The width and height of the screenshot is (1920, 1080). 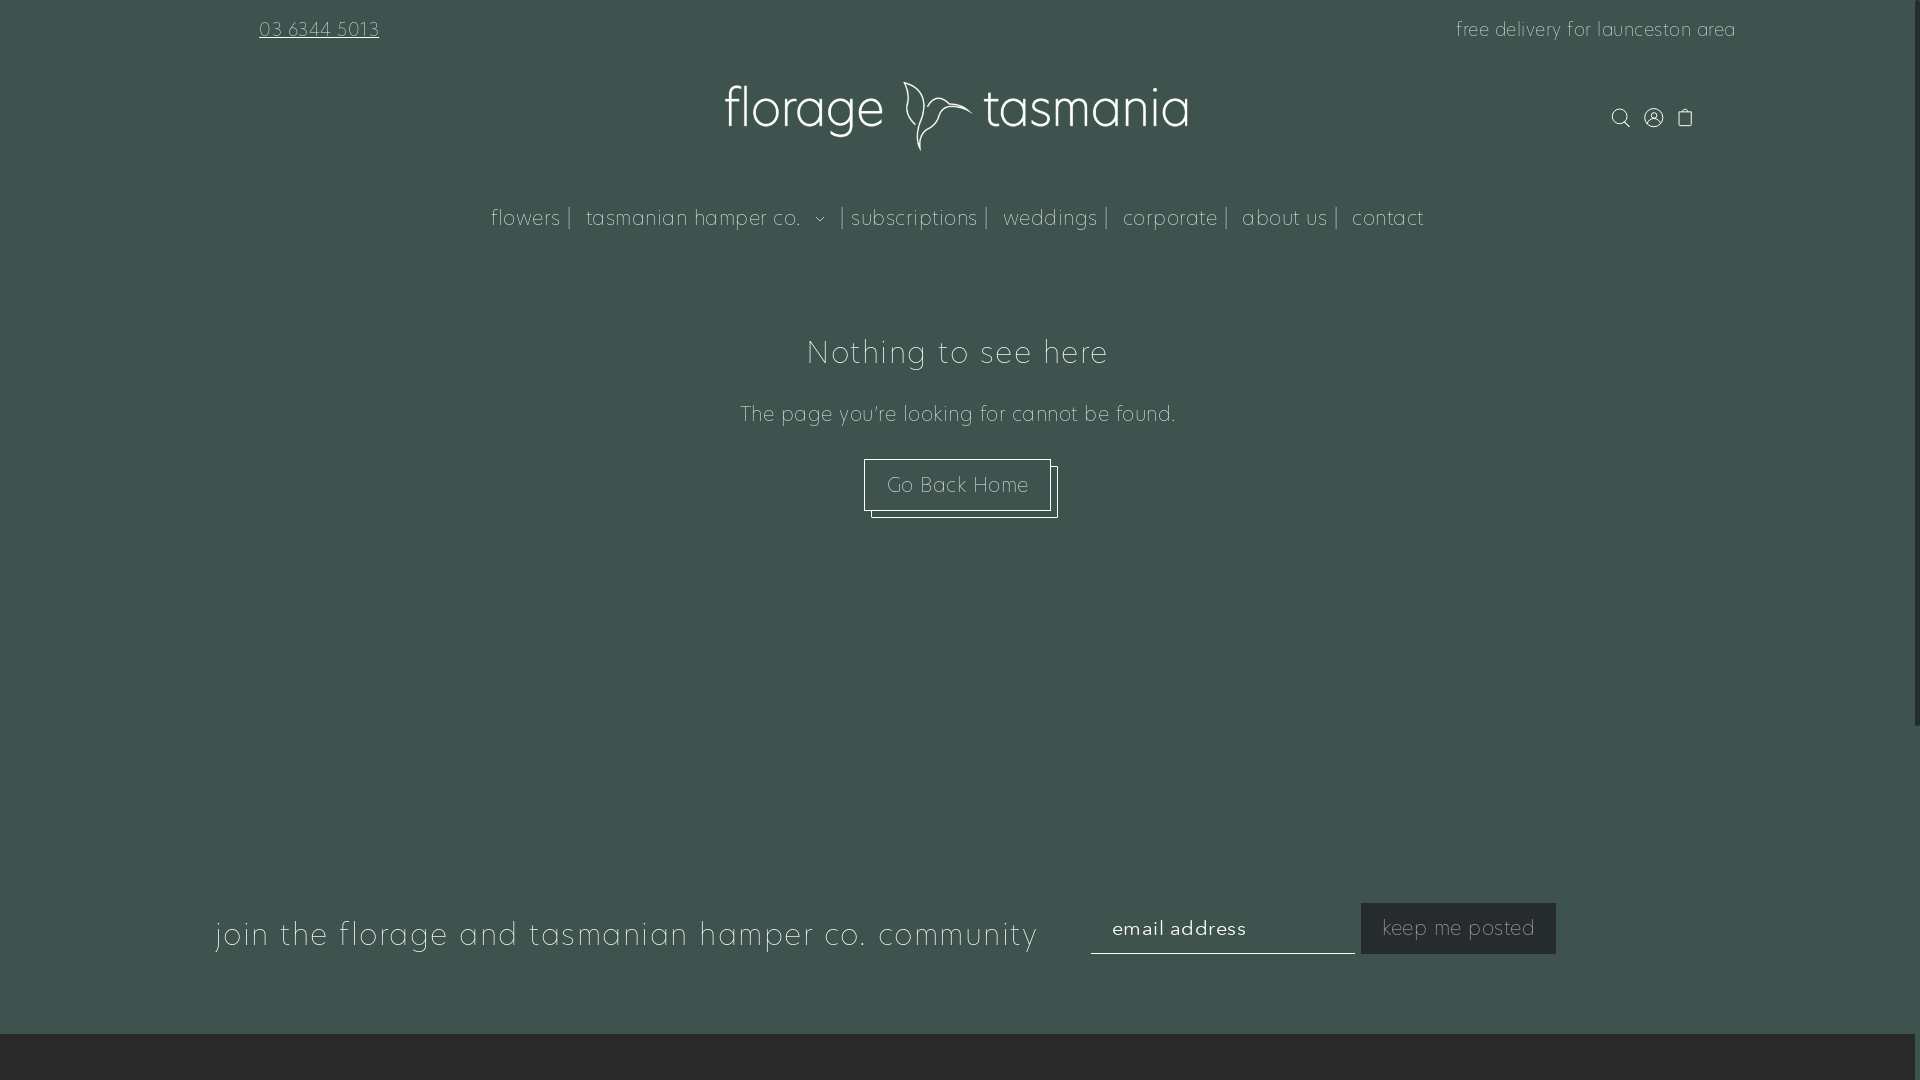 I want to click on weddings |, so click(x=1056, y=218).